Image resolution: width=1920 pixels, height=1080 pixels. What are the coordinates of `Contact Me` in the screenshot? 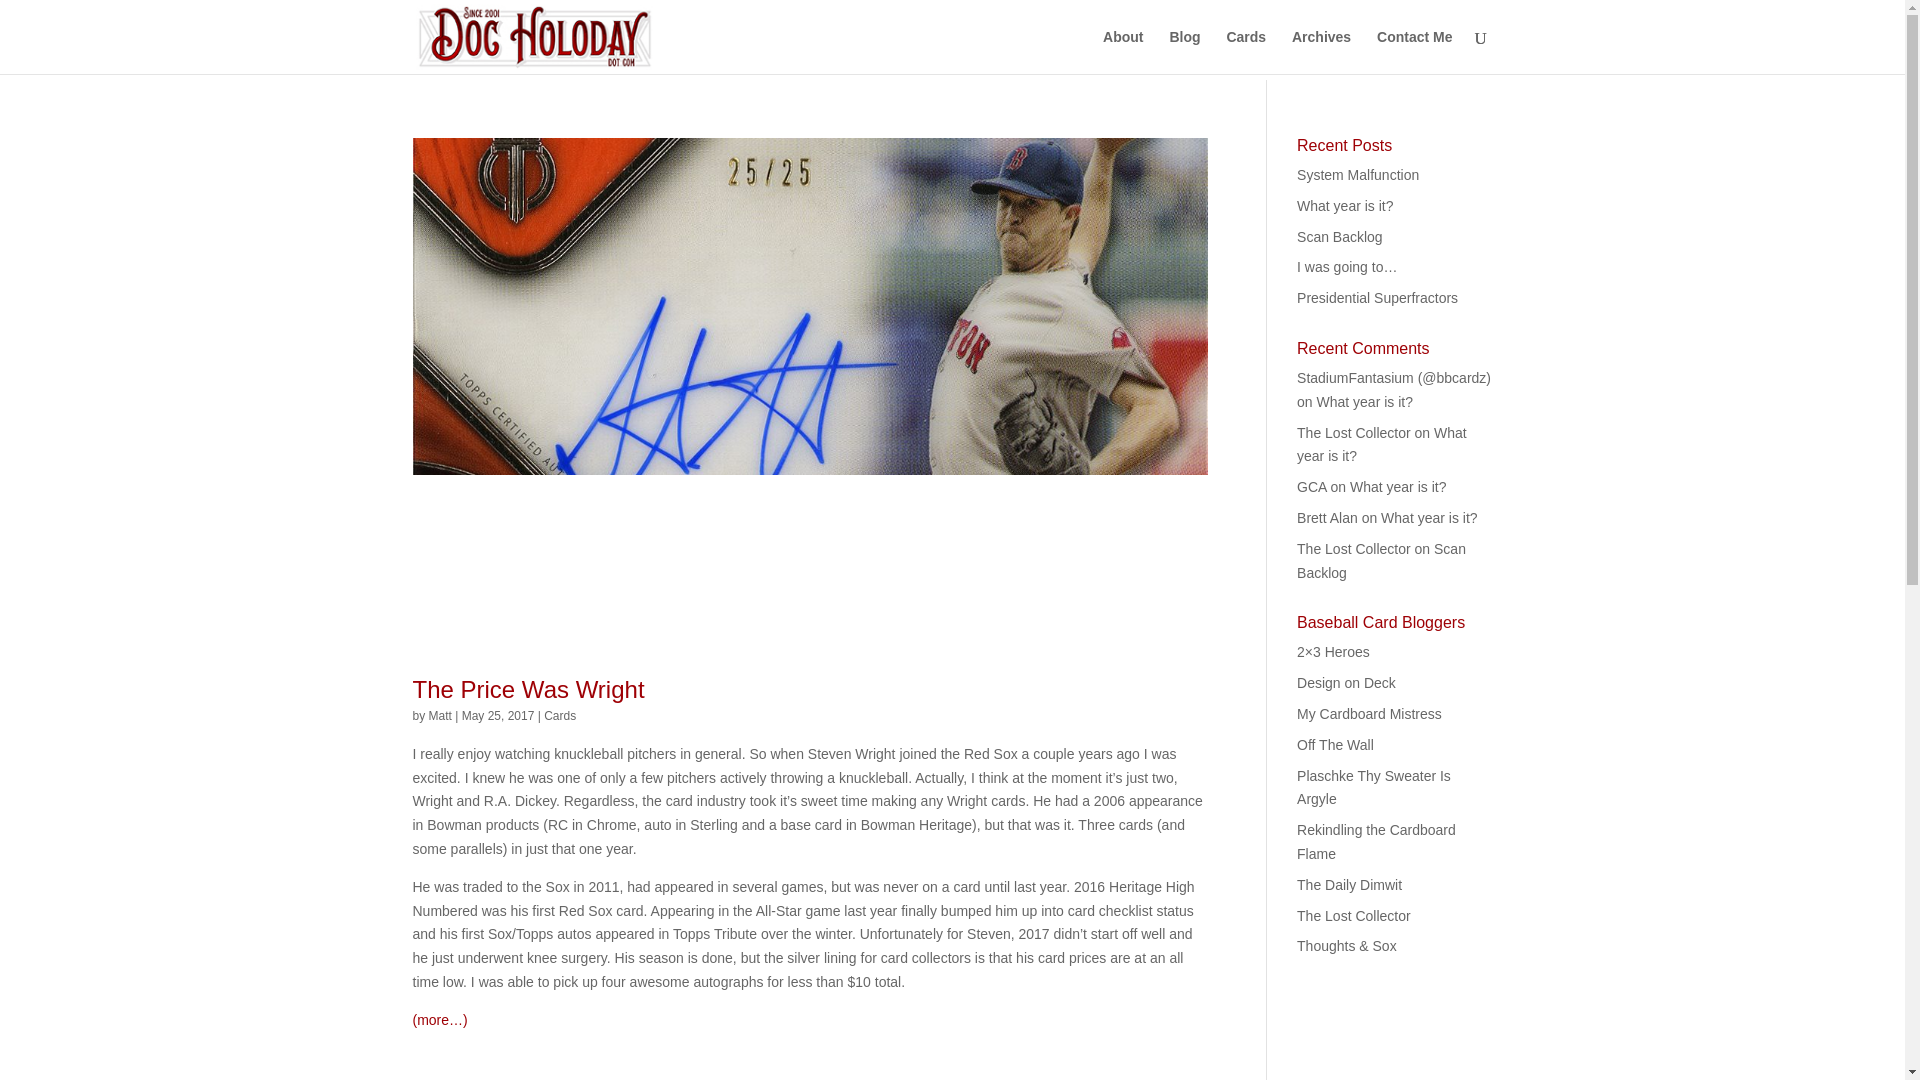 It's located at (1414, 52).